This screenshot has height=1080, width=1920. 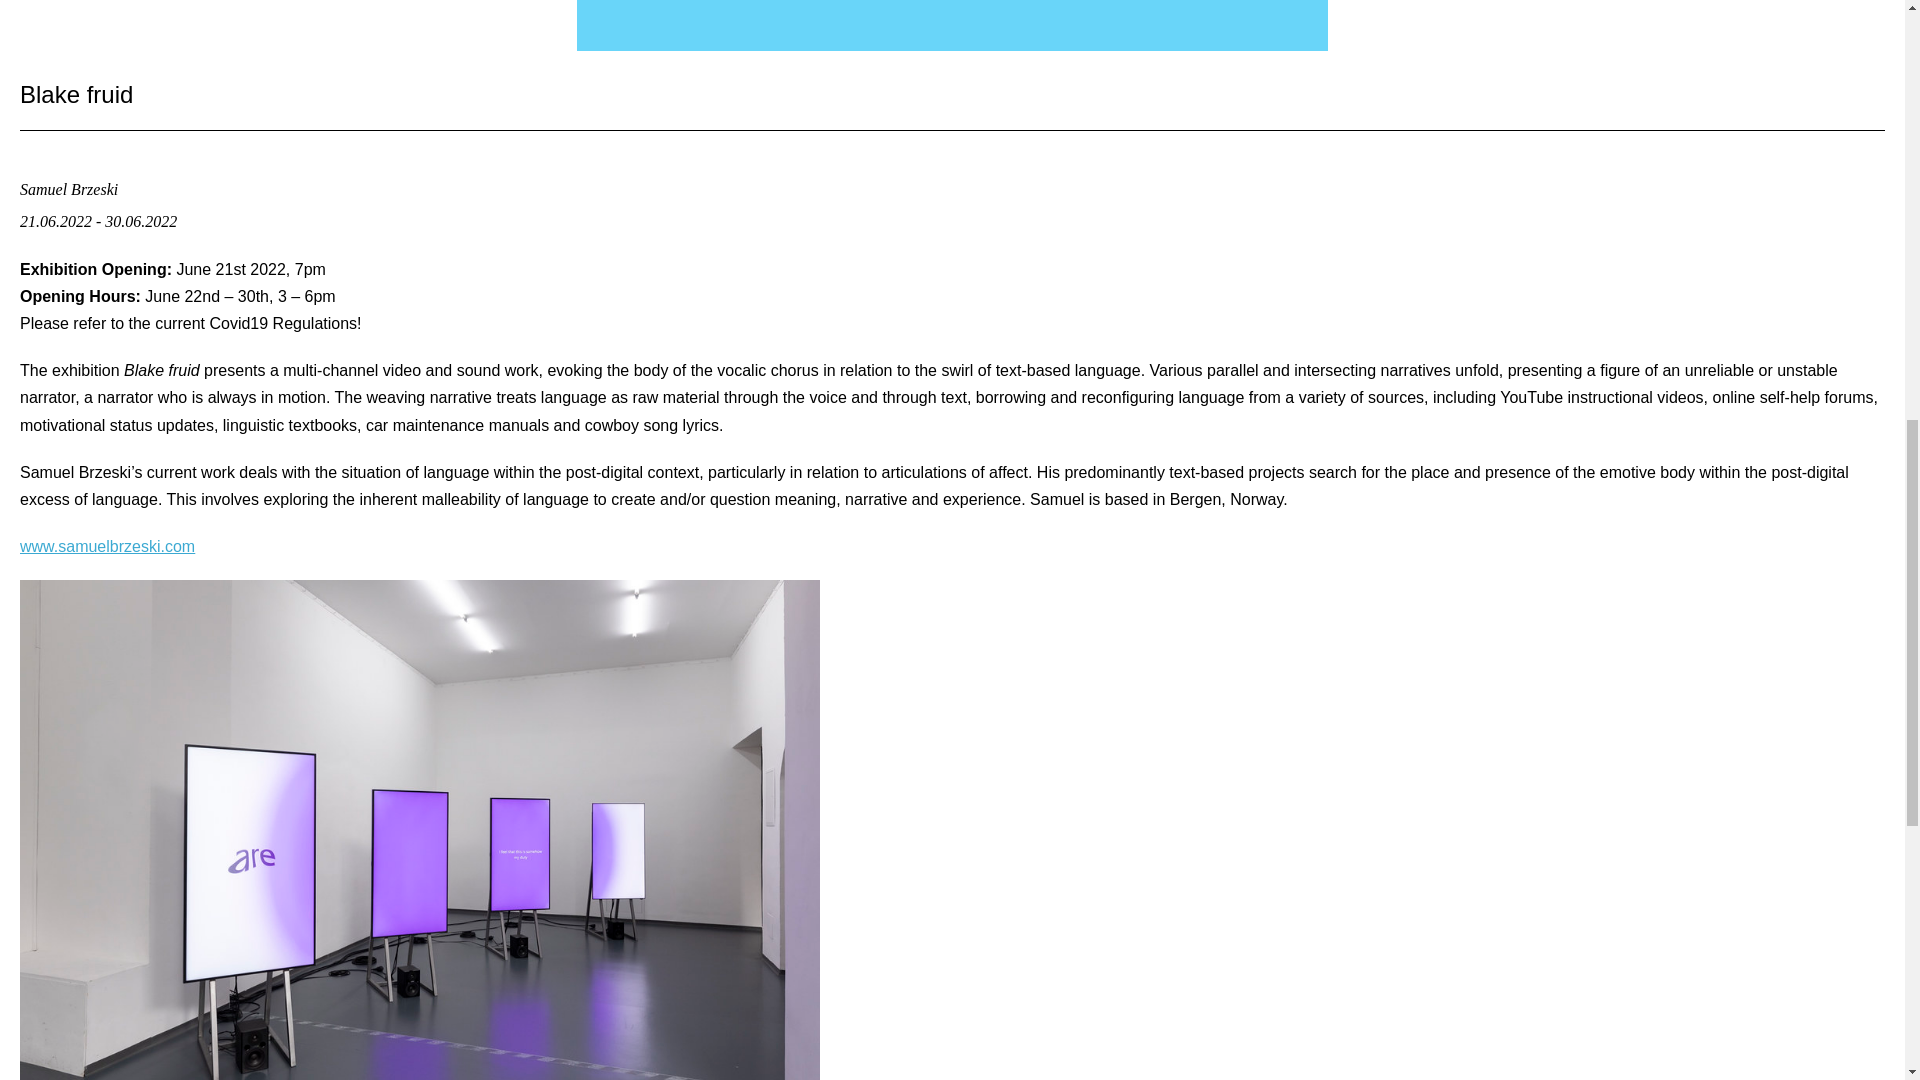 What do you see at coordinates (107, 546) in the screenshot?
I see `www.samuelbrzeski.com` at bounding box center [107, 546].